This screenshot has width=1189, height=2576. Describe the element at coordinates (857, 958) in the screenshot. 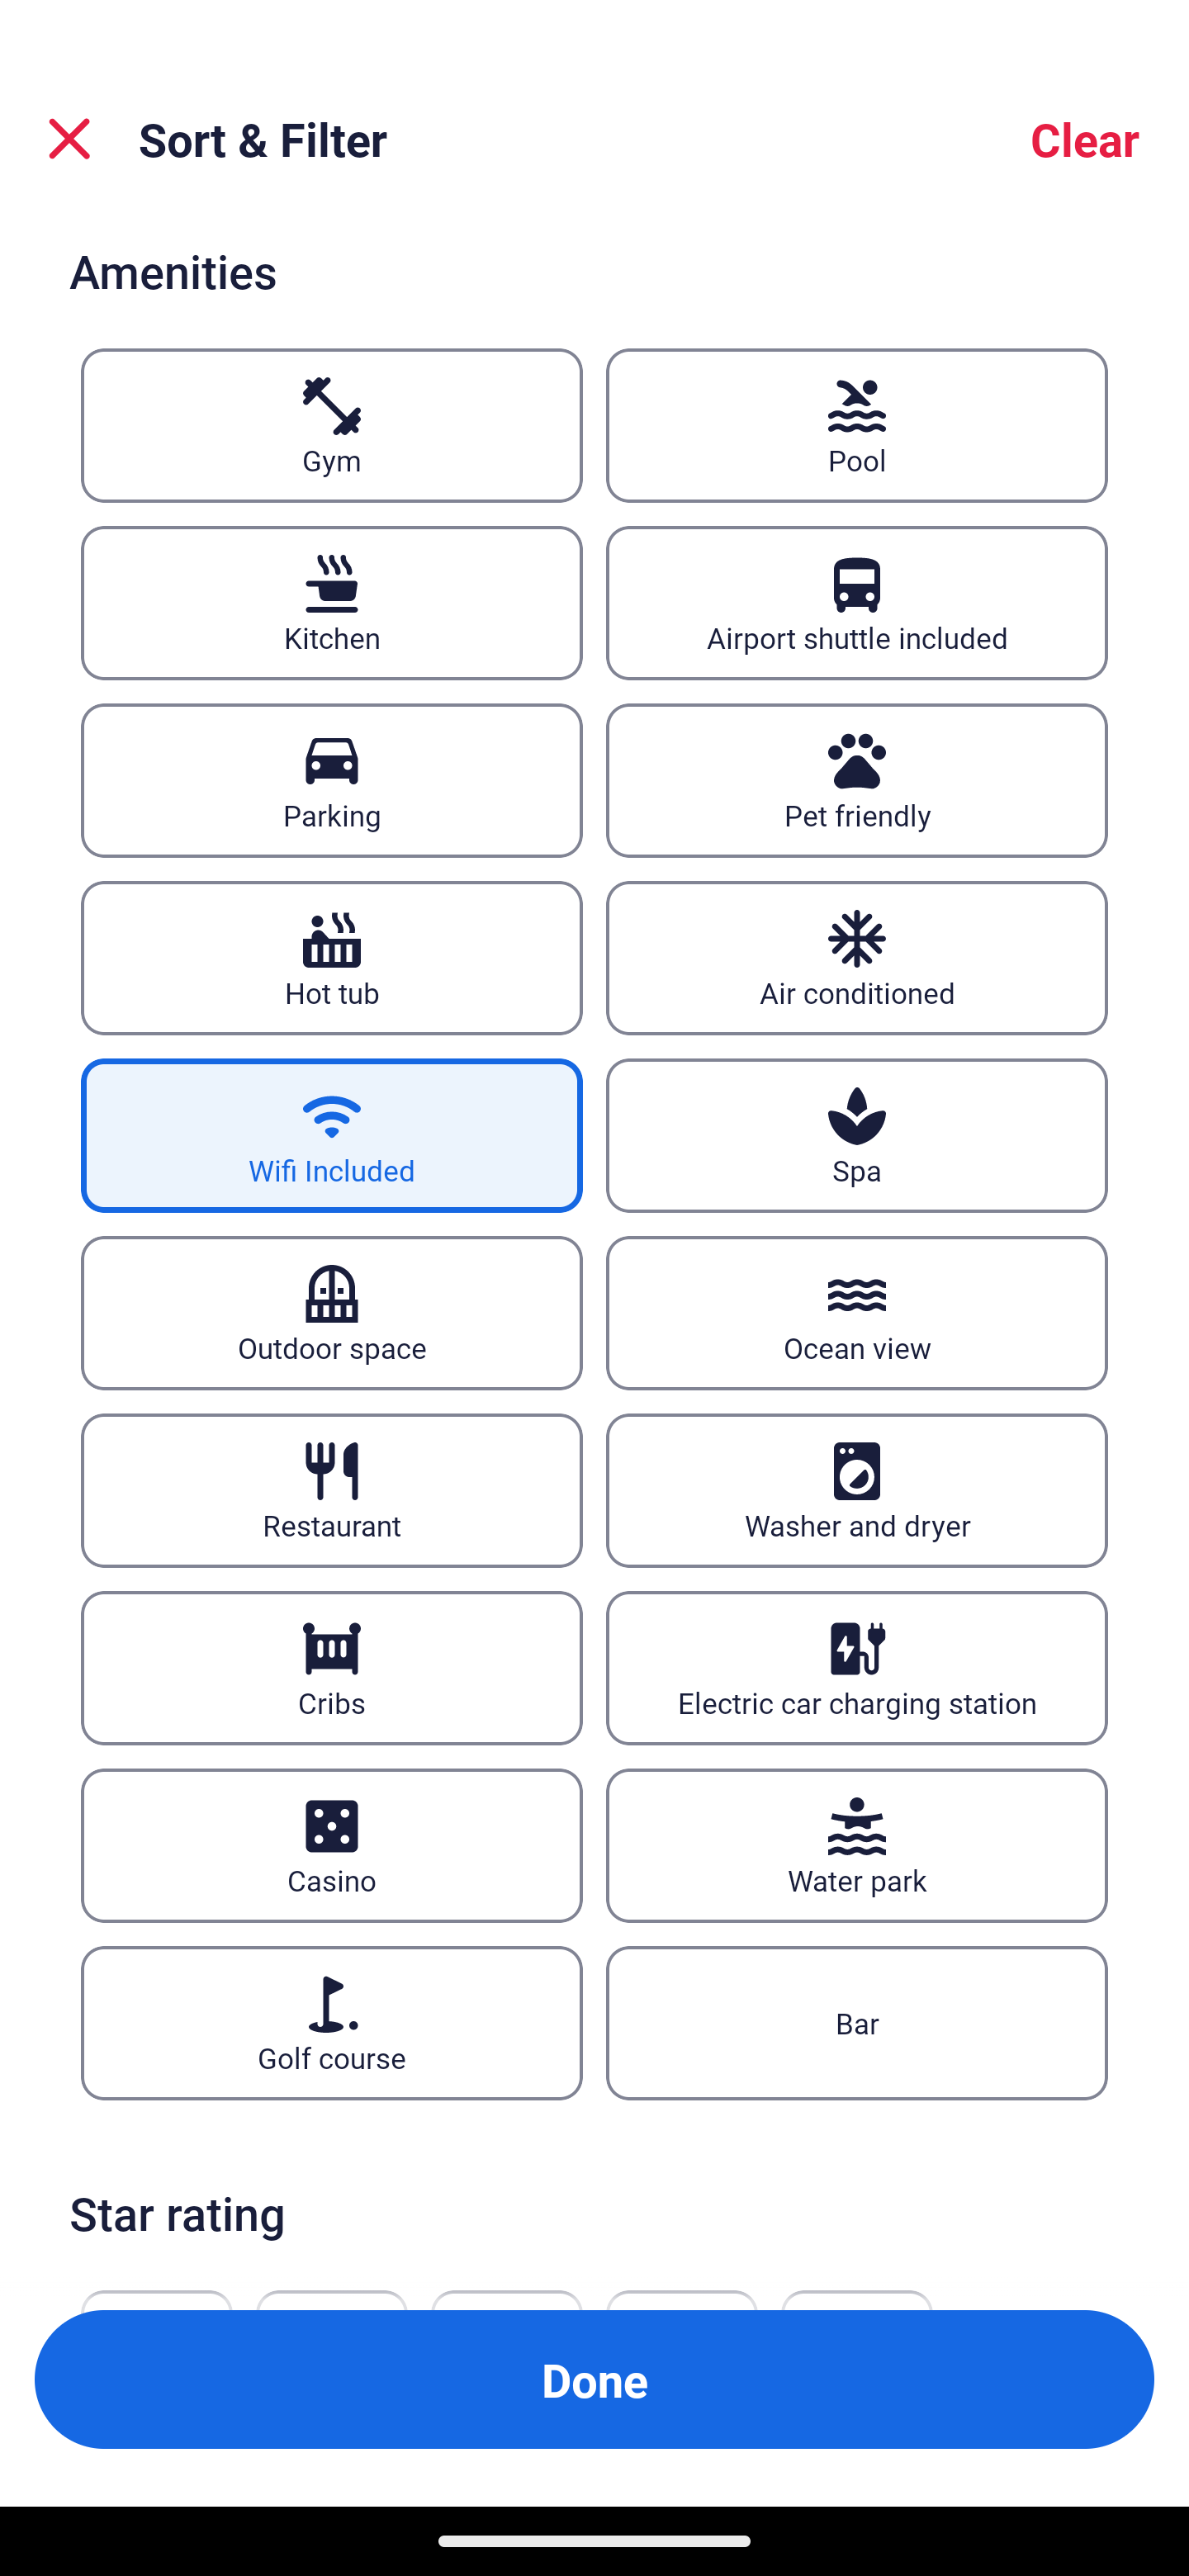

I see `Air conditioned` at that location.